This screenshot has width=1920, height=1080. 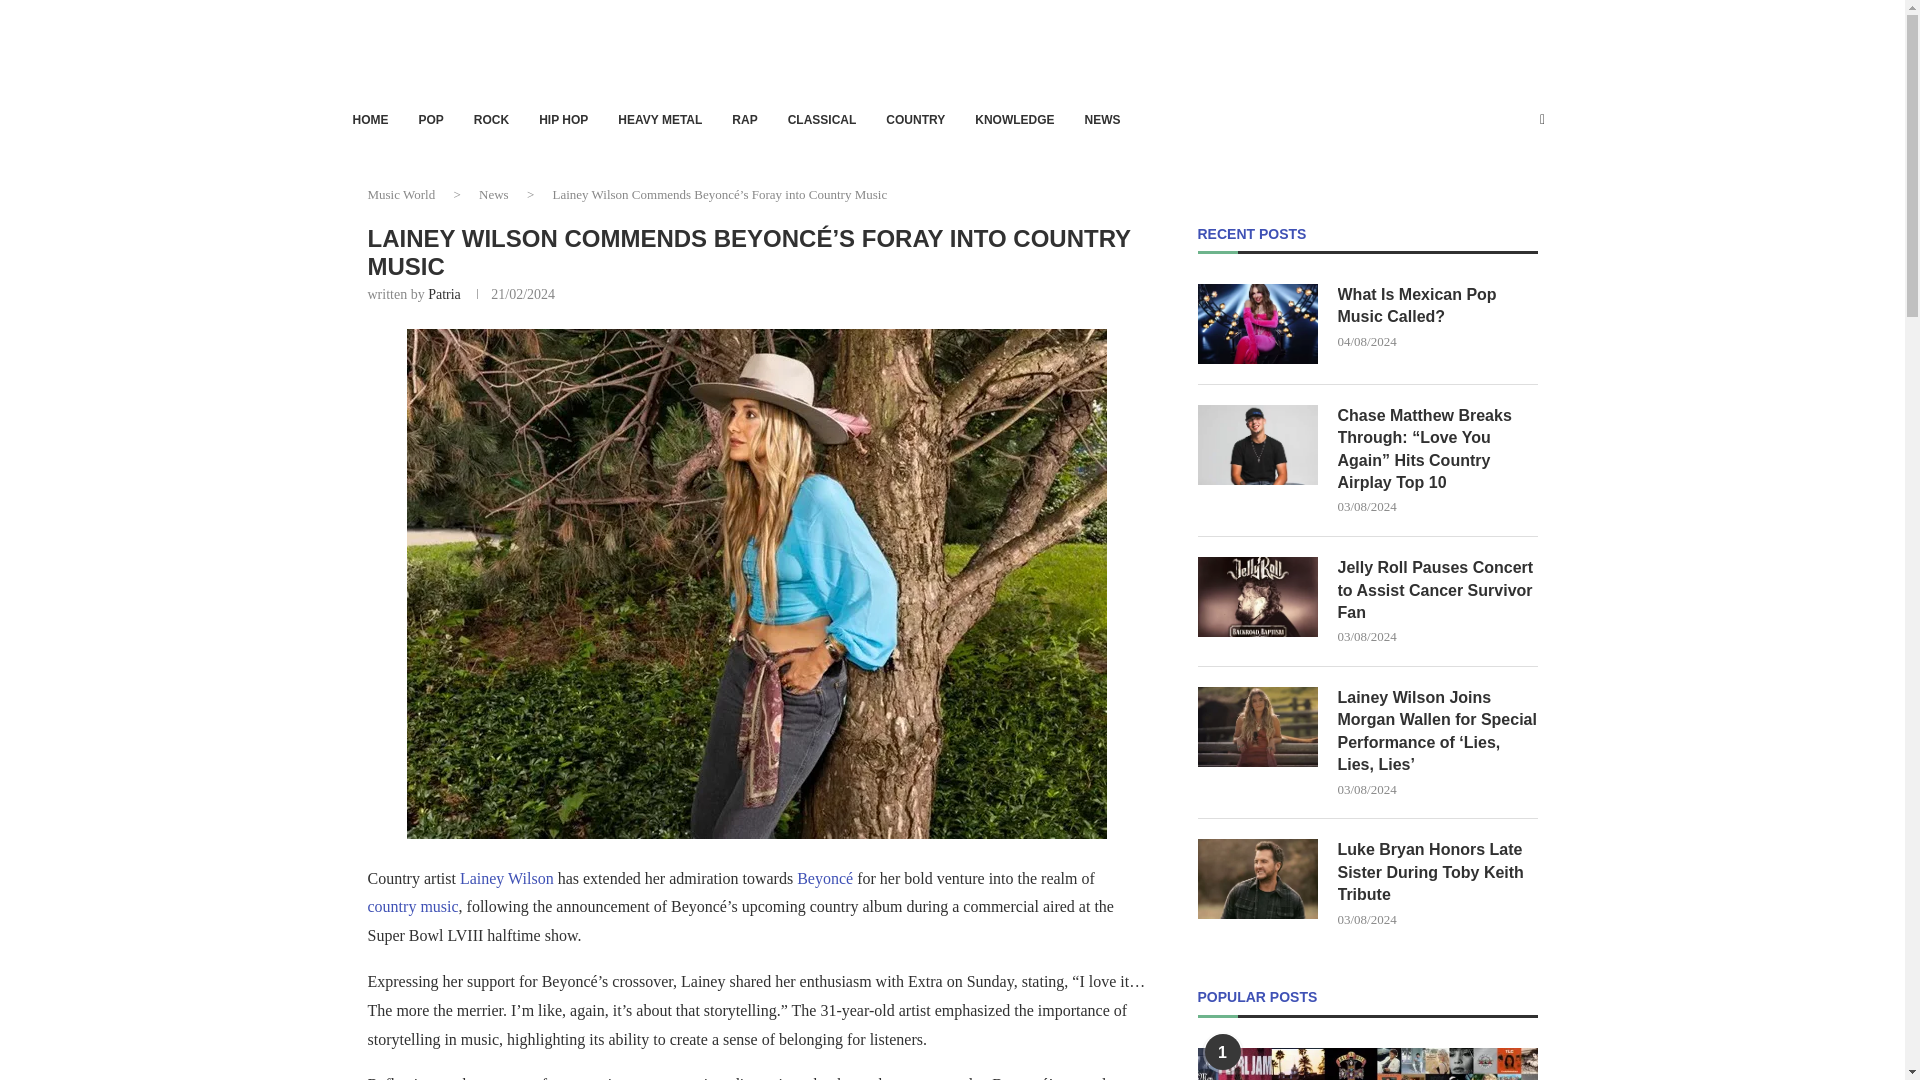 What do you see at coordinates (1014, 120) in the screenshot?
I see `KNOWLEDGE` at bounding box center [1014, 120].